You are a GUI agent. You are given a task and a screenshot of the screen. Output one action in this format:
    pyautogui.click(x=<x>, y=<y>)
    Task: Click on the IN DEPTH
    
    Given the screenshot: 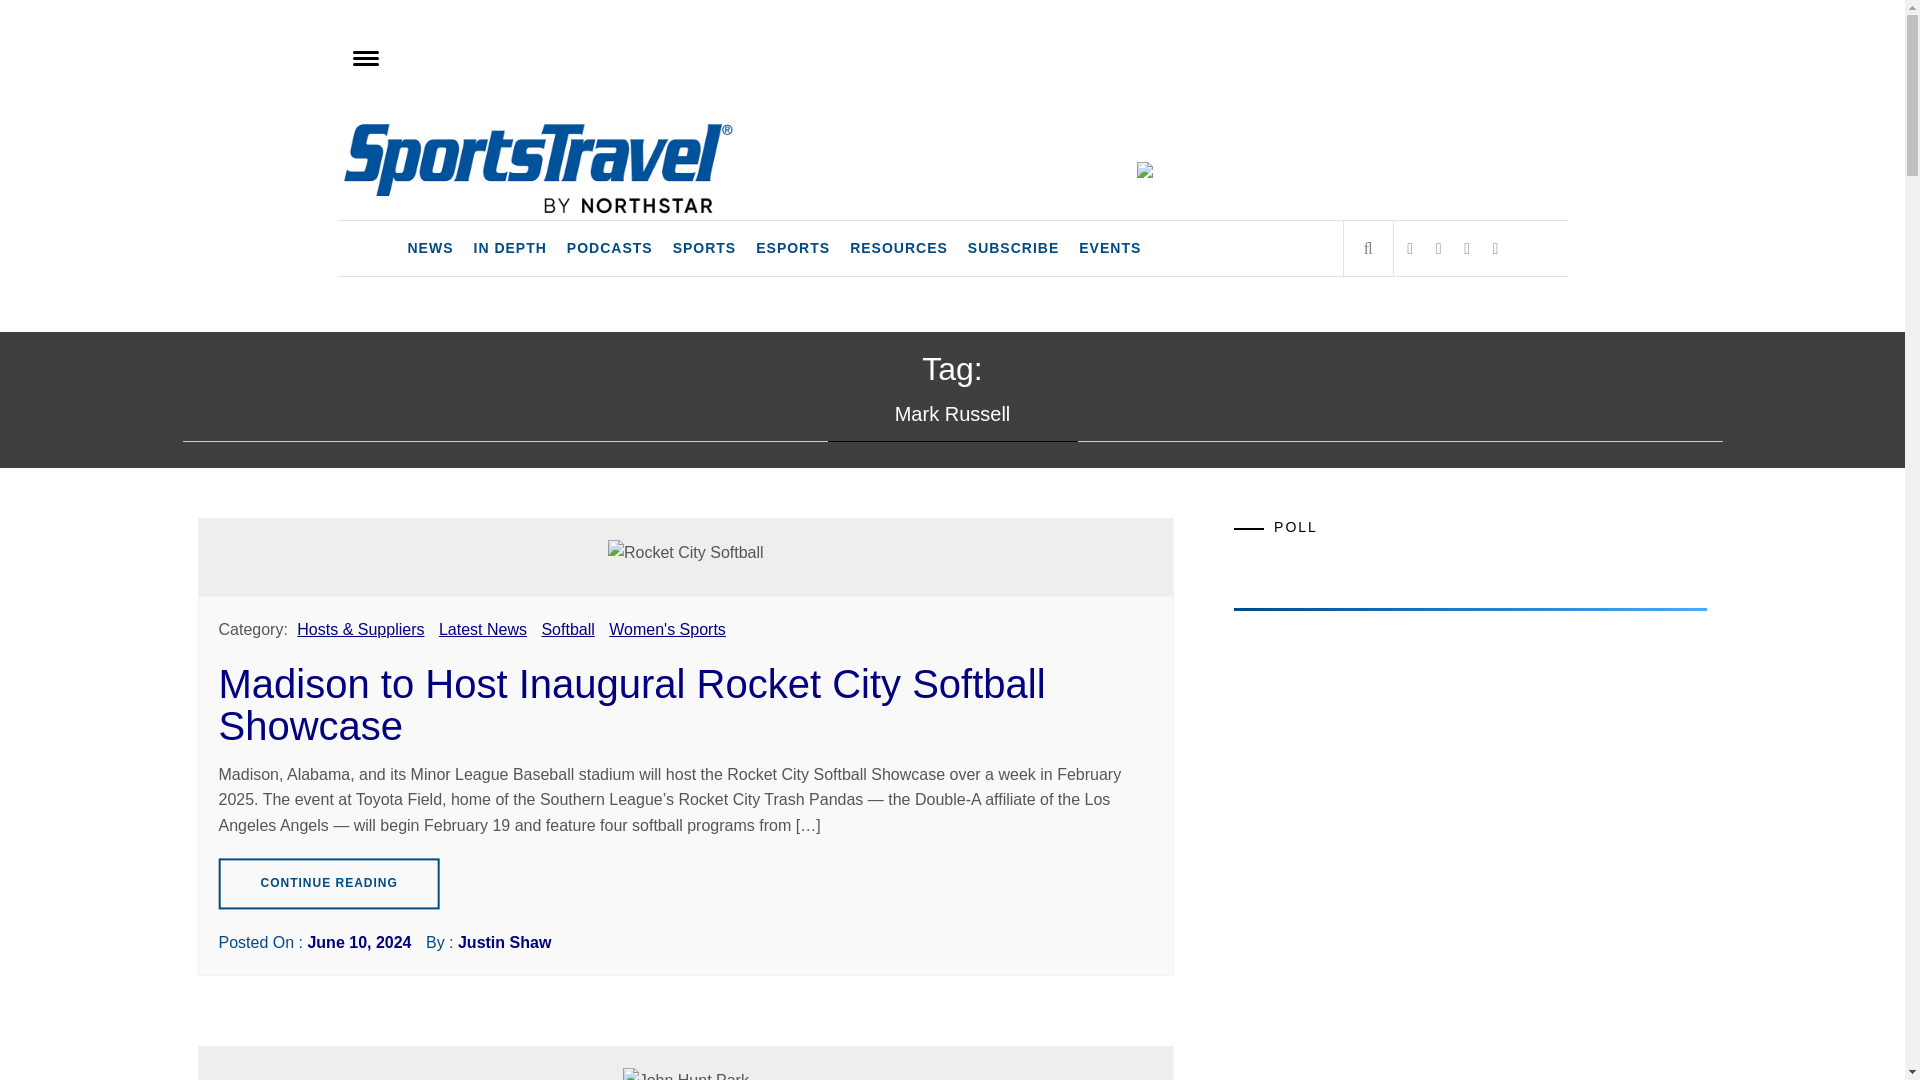 What is the action you would take?
    pyautogui.click(x=510, y=248)
    